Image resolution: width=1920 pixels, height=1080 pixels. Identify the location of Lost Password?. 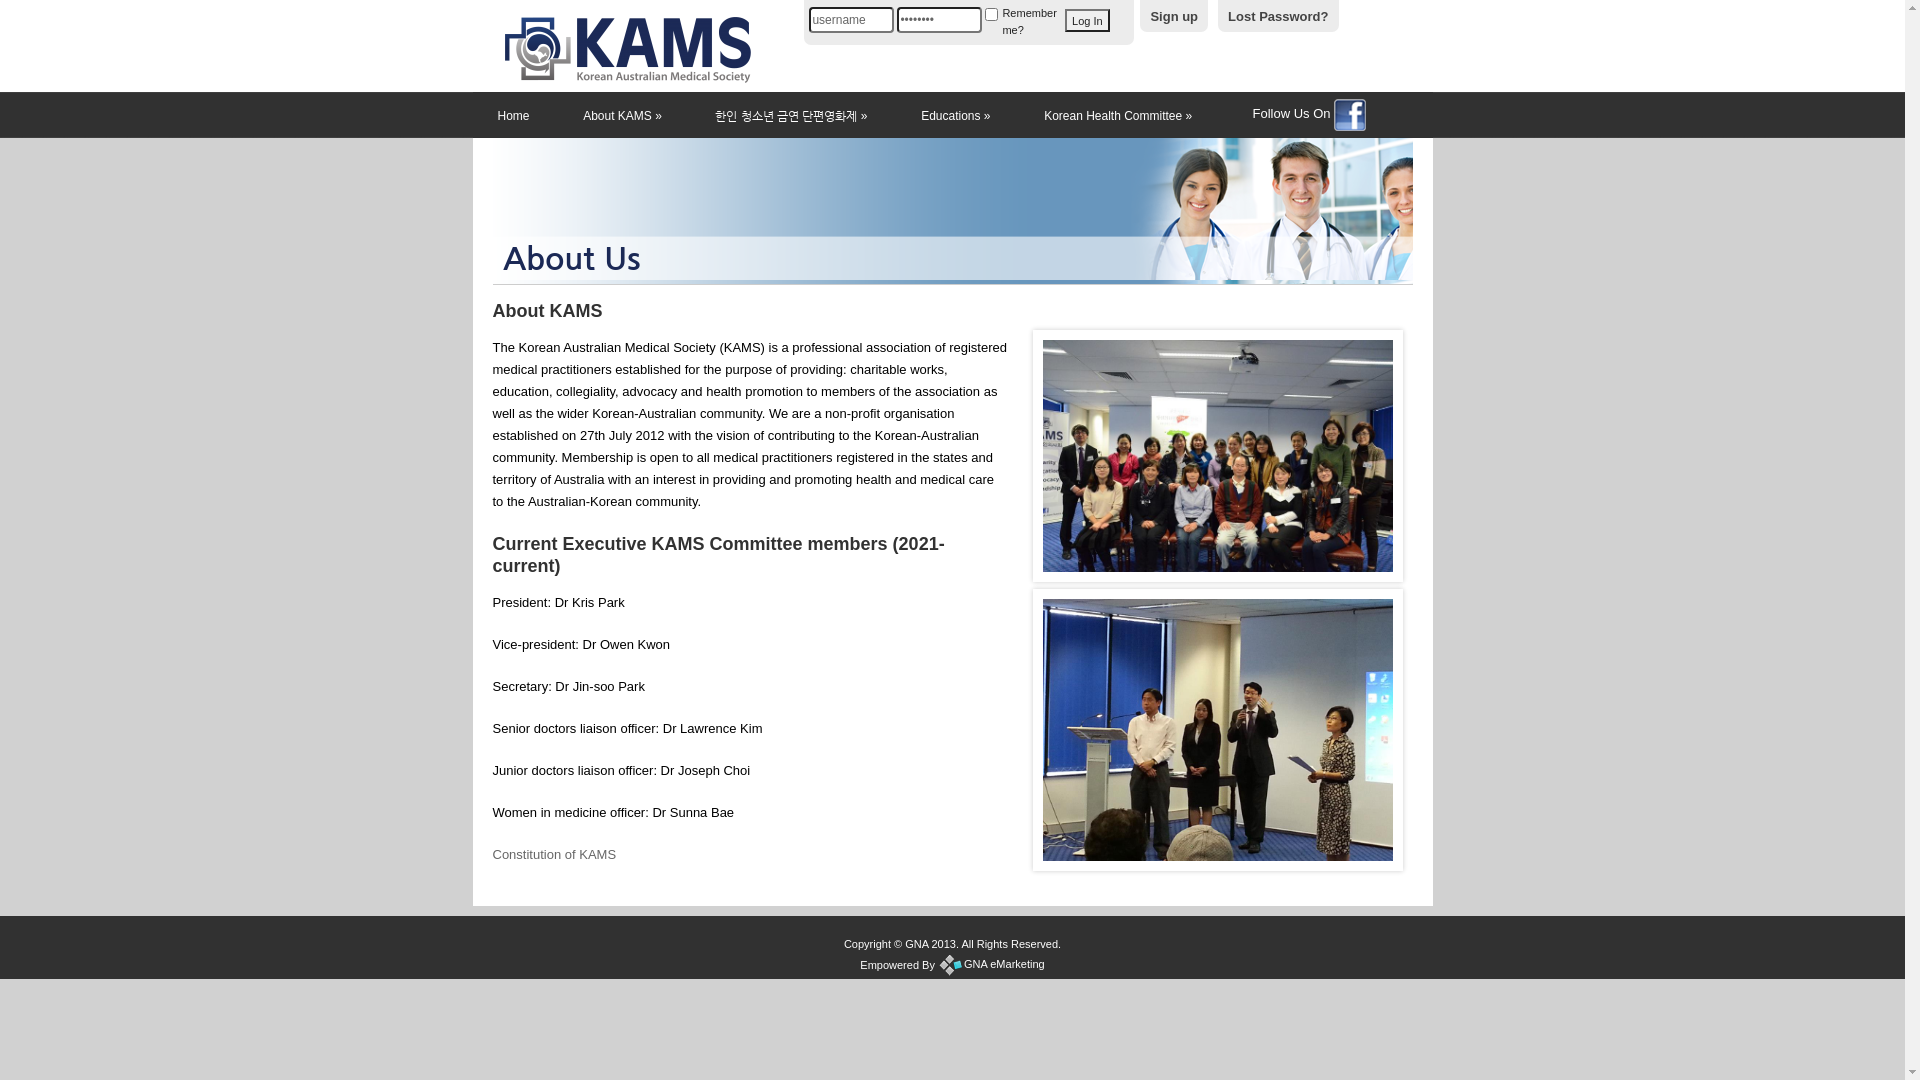
(1278, 16).